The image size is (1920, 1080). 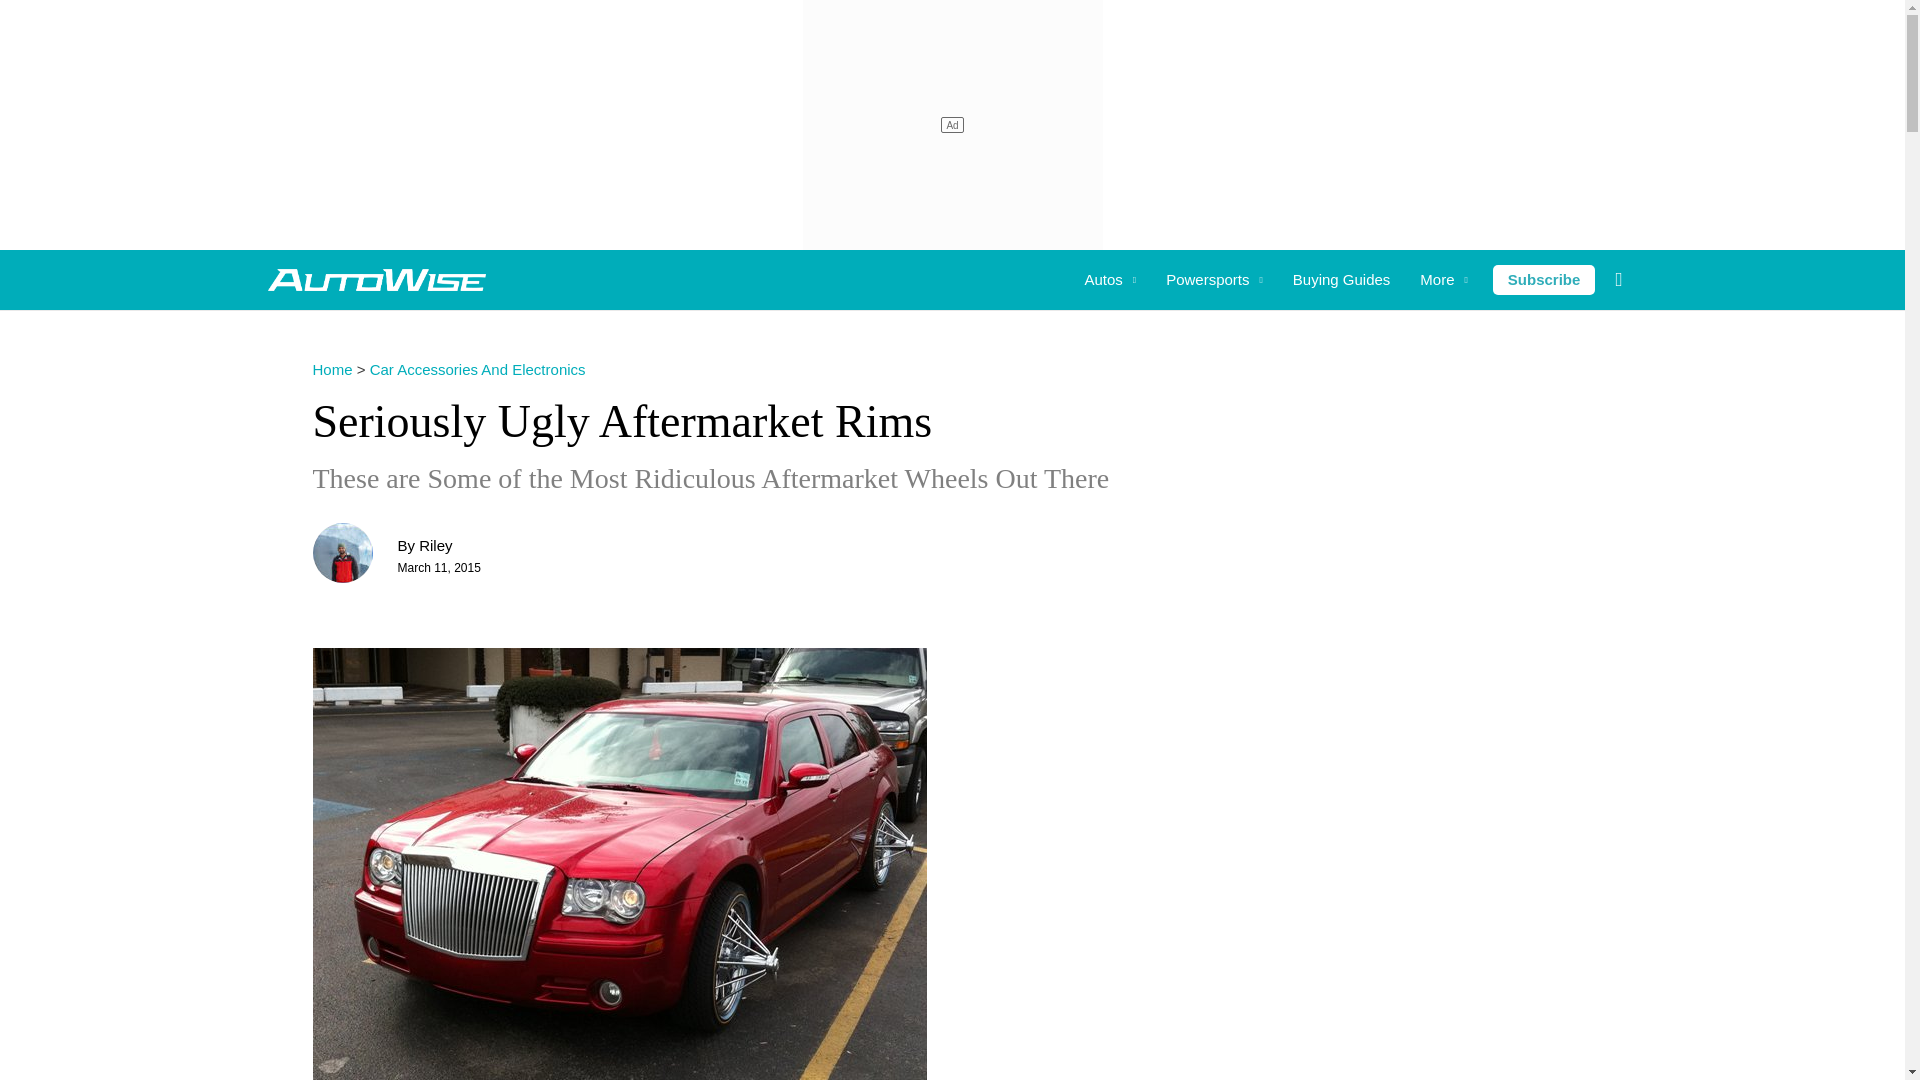 What do you see at coordinates (1214, 279) in the screenshot?
I see `Powersports` at bounding box center [1214, 279].